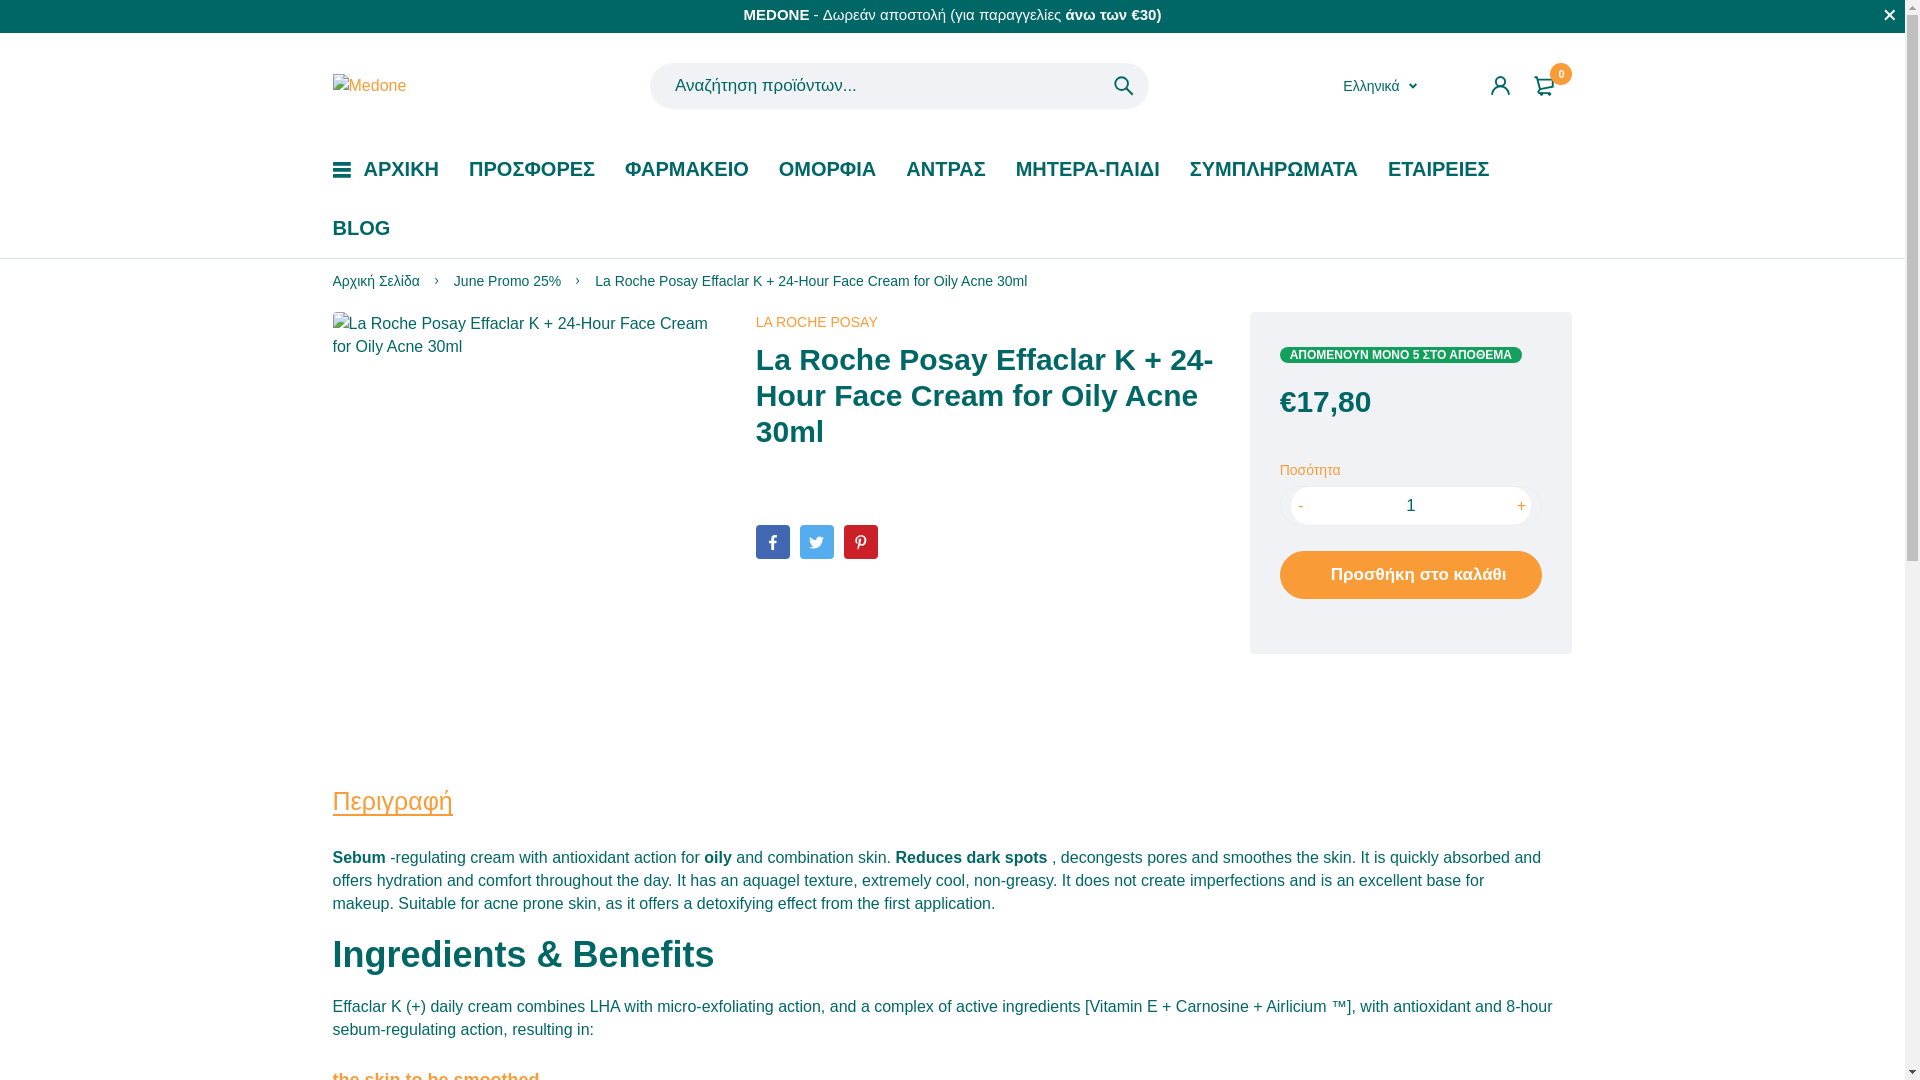 This screenshot has width=1920, height=1080. Describe the element at coordinates (772, 542) in the screenshot. I see `Facebook` at that location.